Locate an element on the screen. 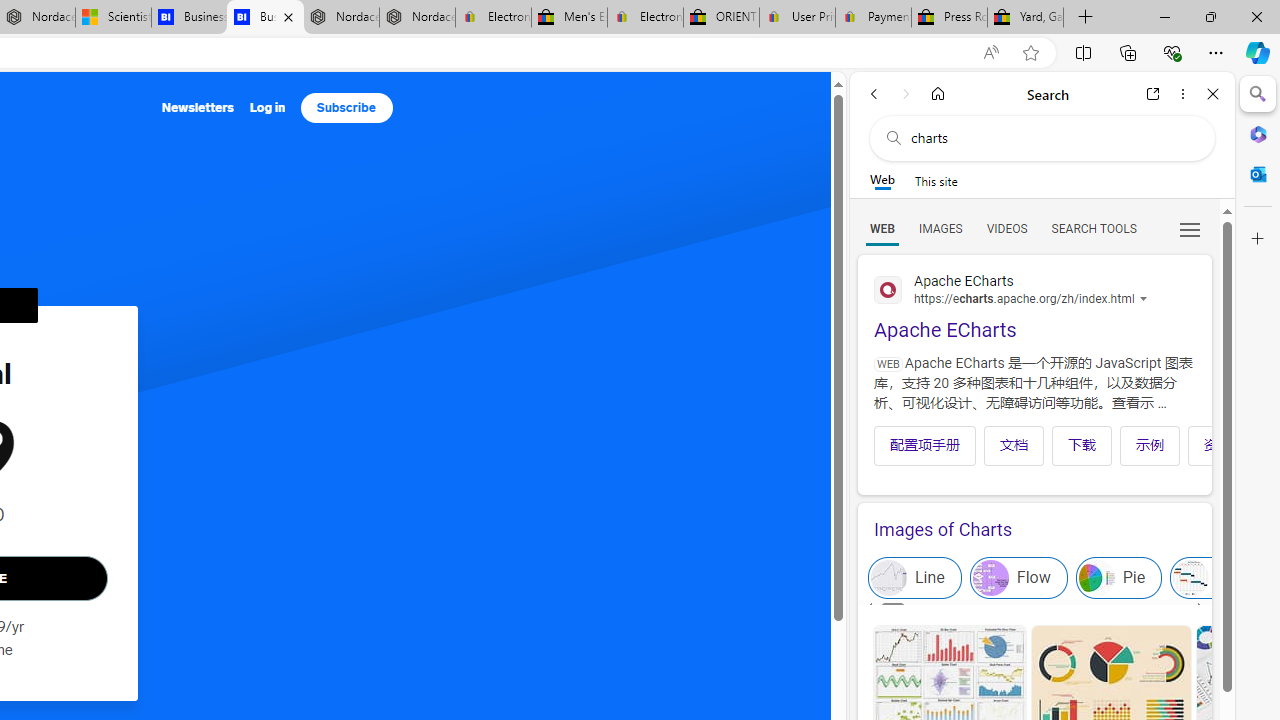 The height and width of the screenshot is (720, 1280). Press Room - eBay Inc. is located at coordinates (948, 18).